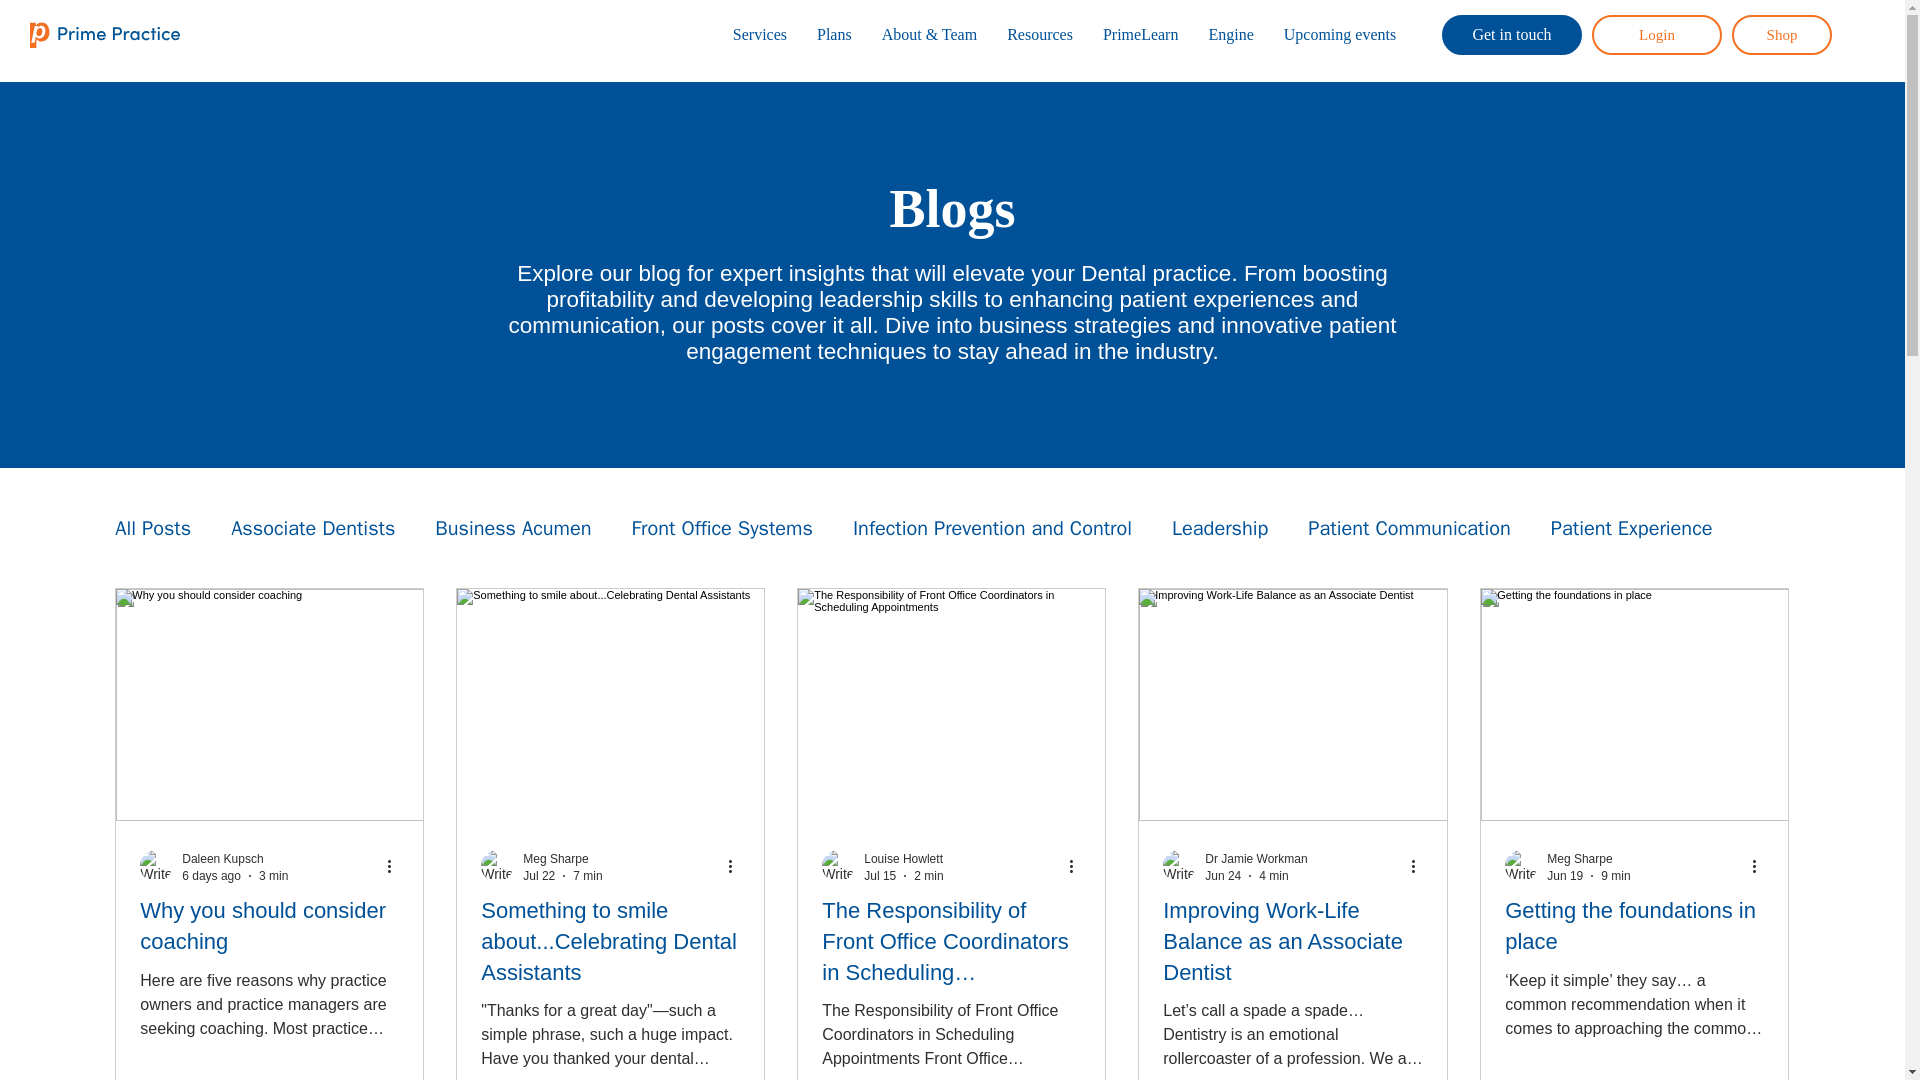 The image size is (1920, 1080). Describe the element at coordinates (152, 528) in the screenshot. I see `All Posts` at that location.